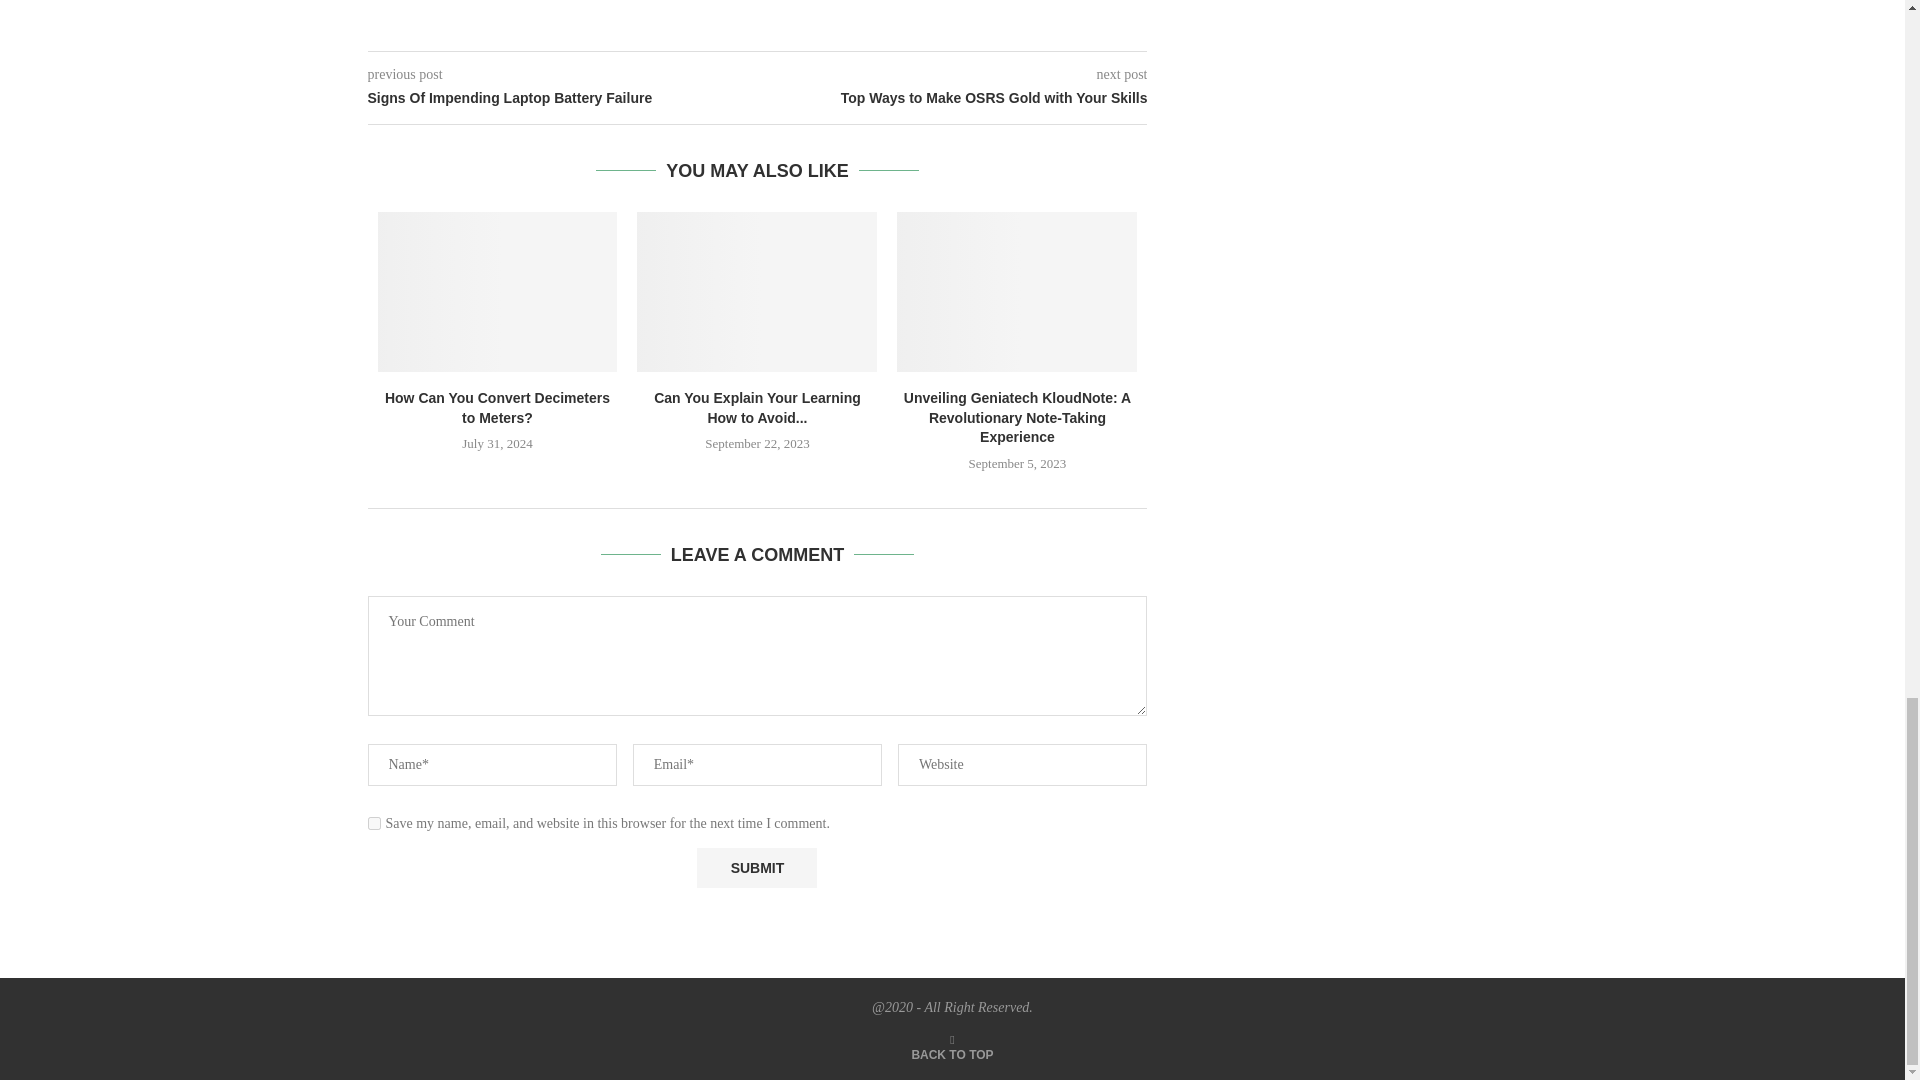 Image resolution: width=1920 pixels, height=1080 pixels. I want to click on How Can You Convert Decimeters to Meters?, so click(498, 407).